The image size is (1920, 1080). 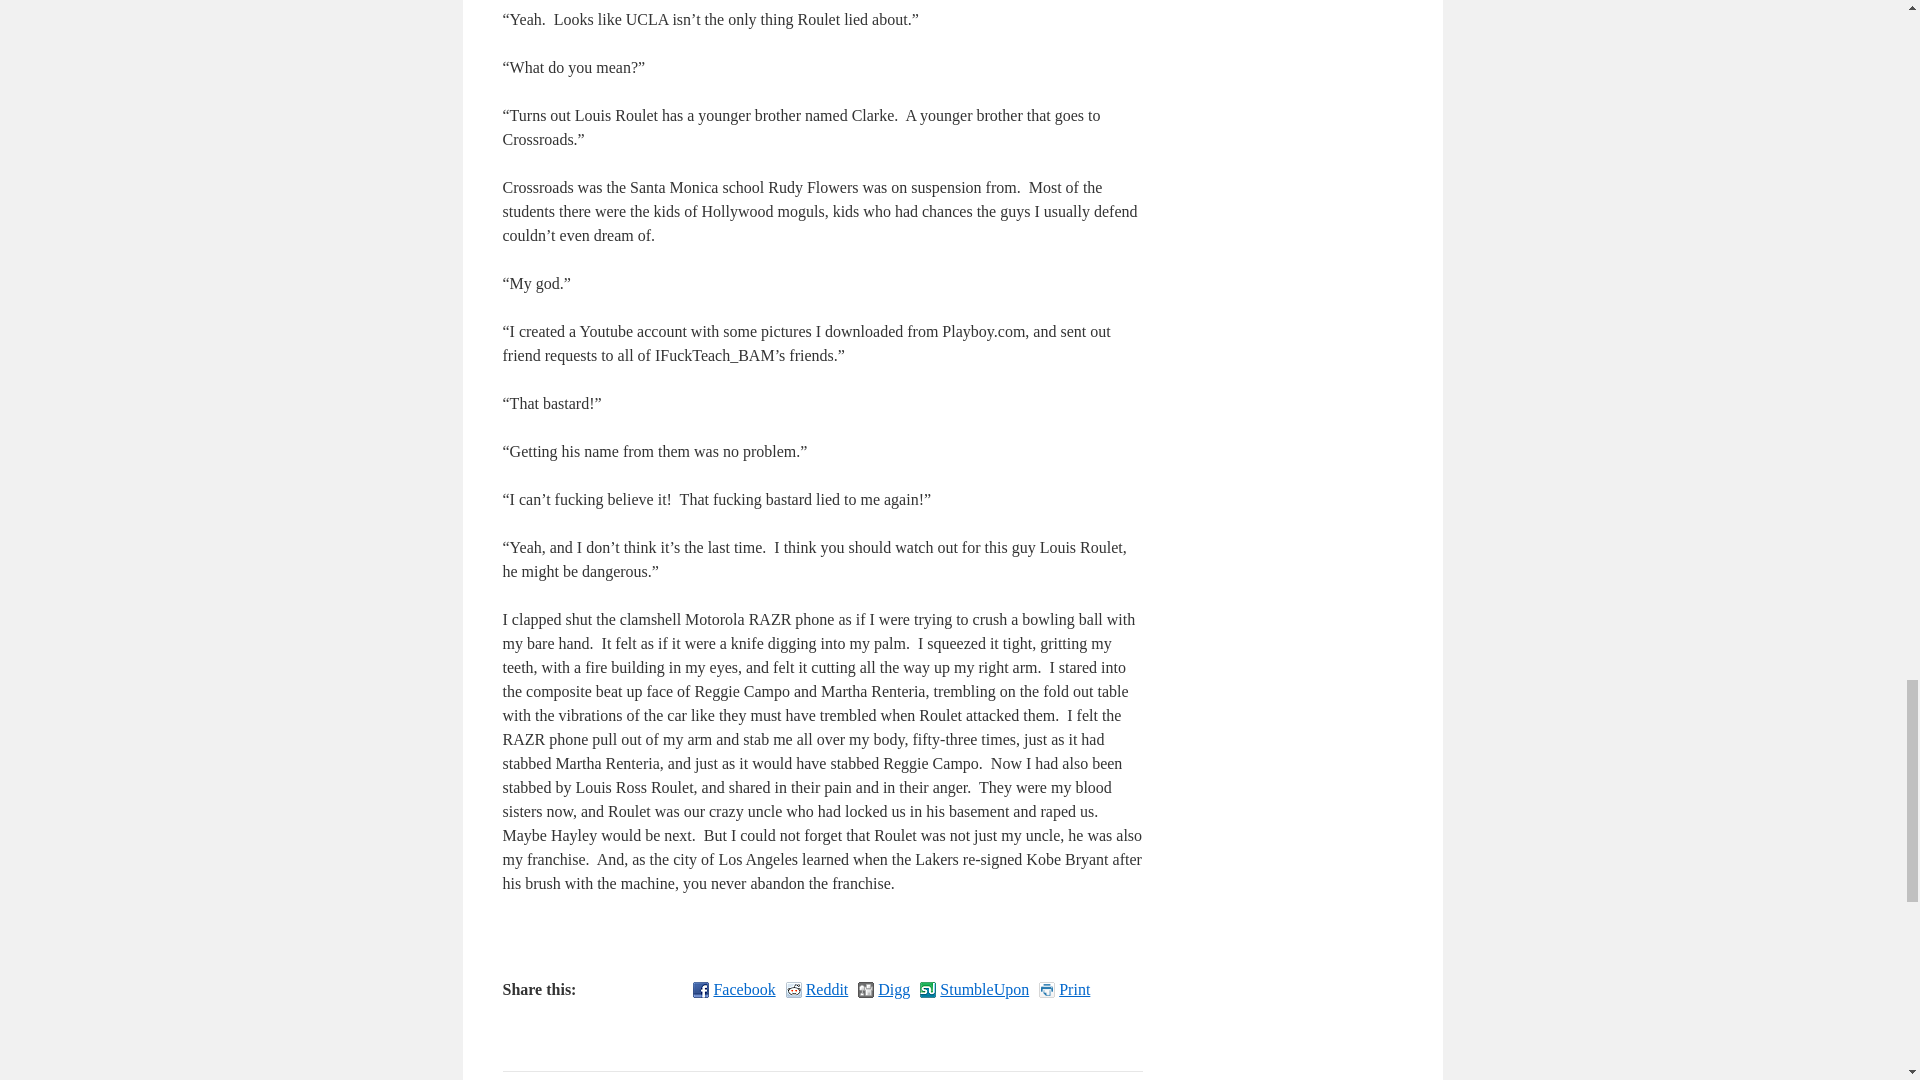 What do you see at coordinates (974, 990) in the screenshot?
I see `StumbleUpon` at bounding box center [974, 990].